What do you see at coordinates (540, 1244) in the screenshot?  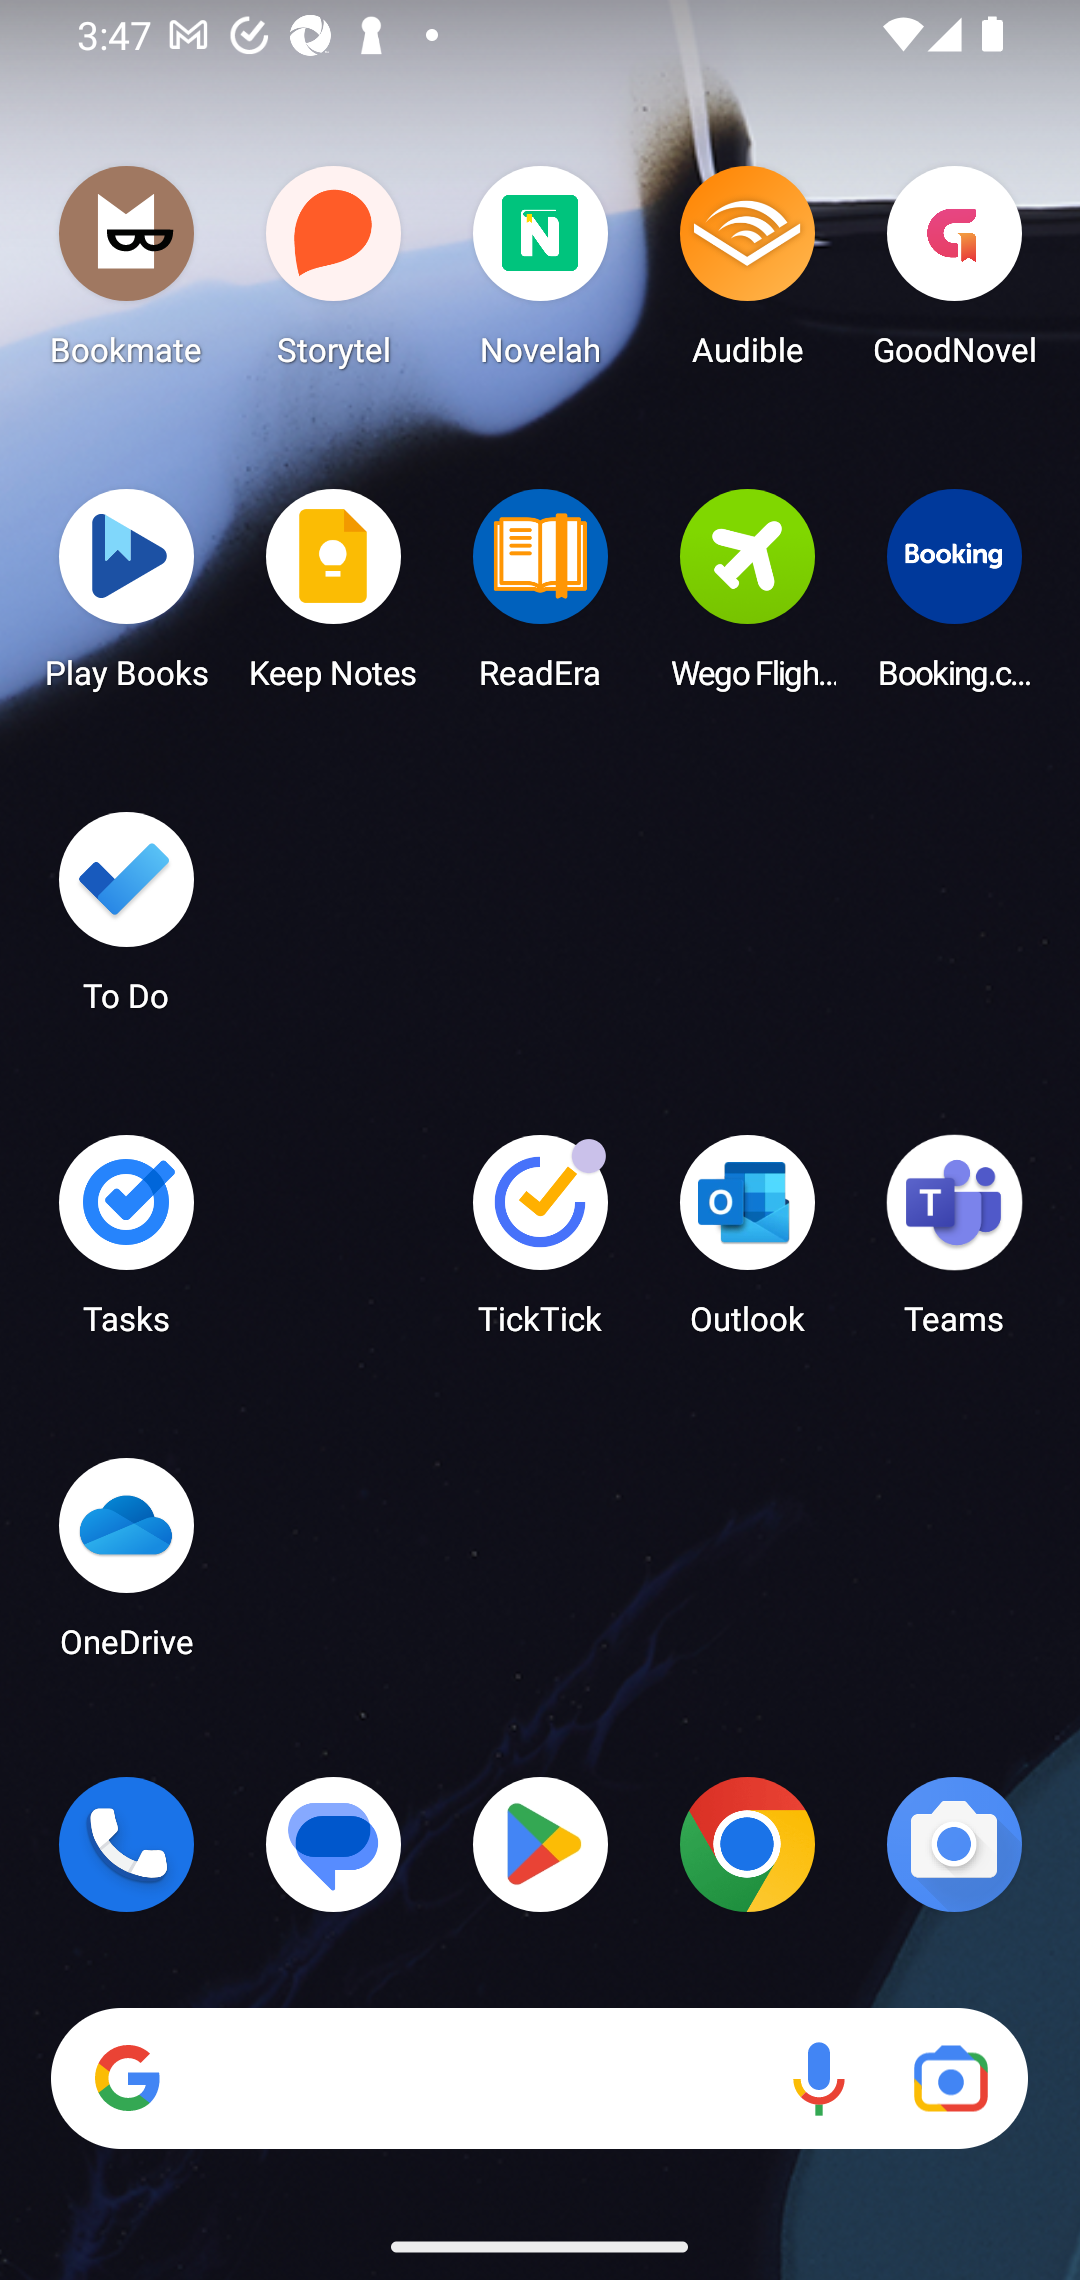 I see `TickTick TickTick has 3 notifications` at bounding box center [540, 1244].